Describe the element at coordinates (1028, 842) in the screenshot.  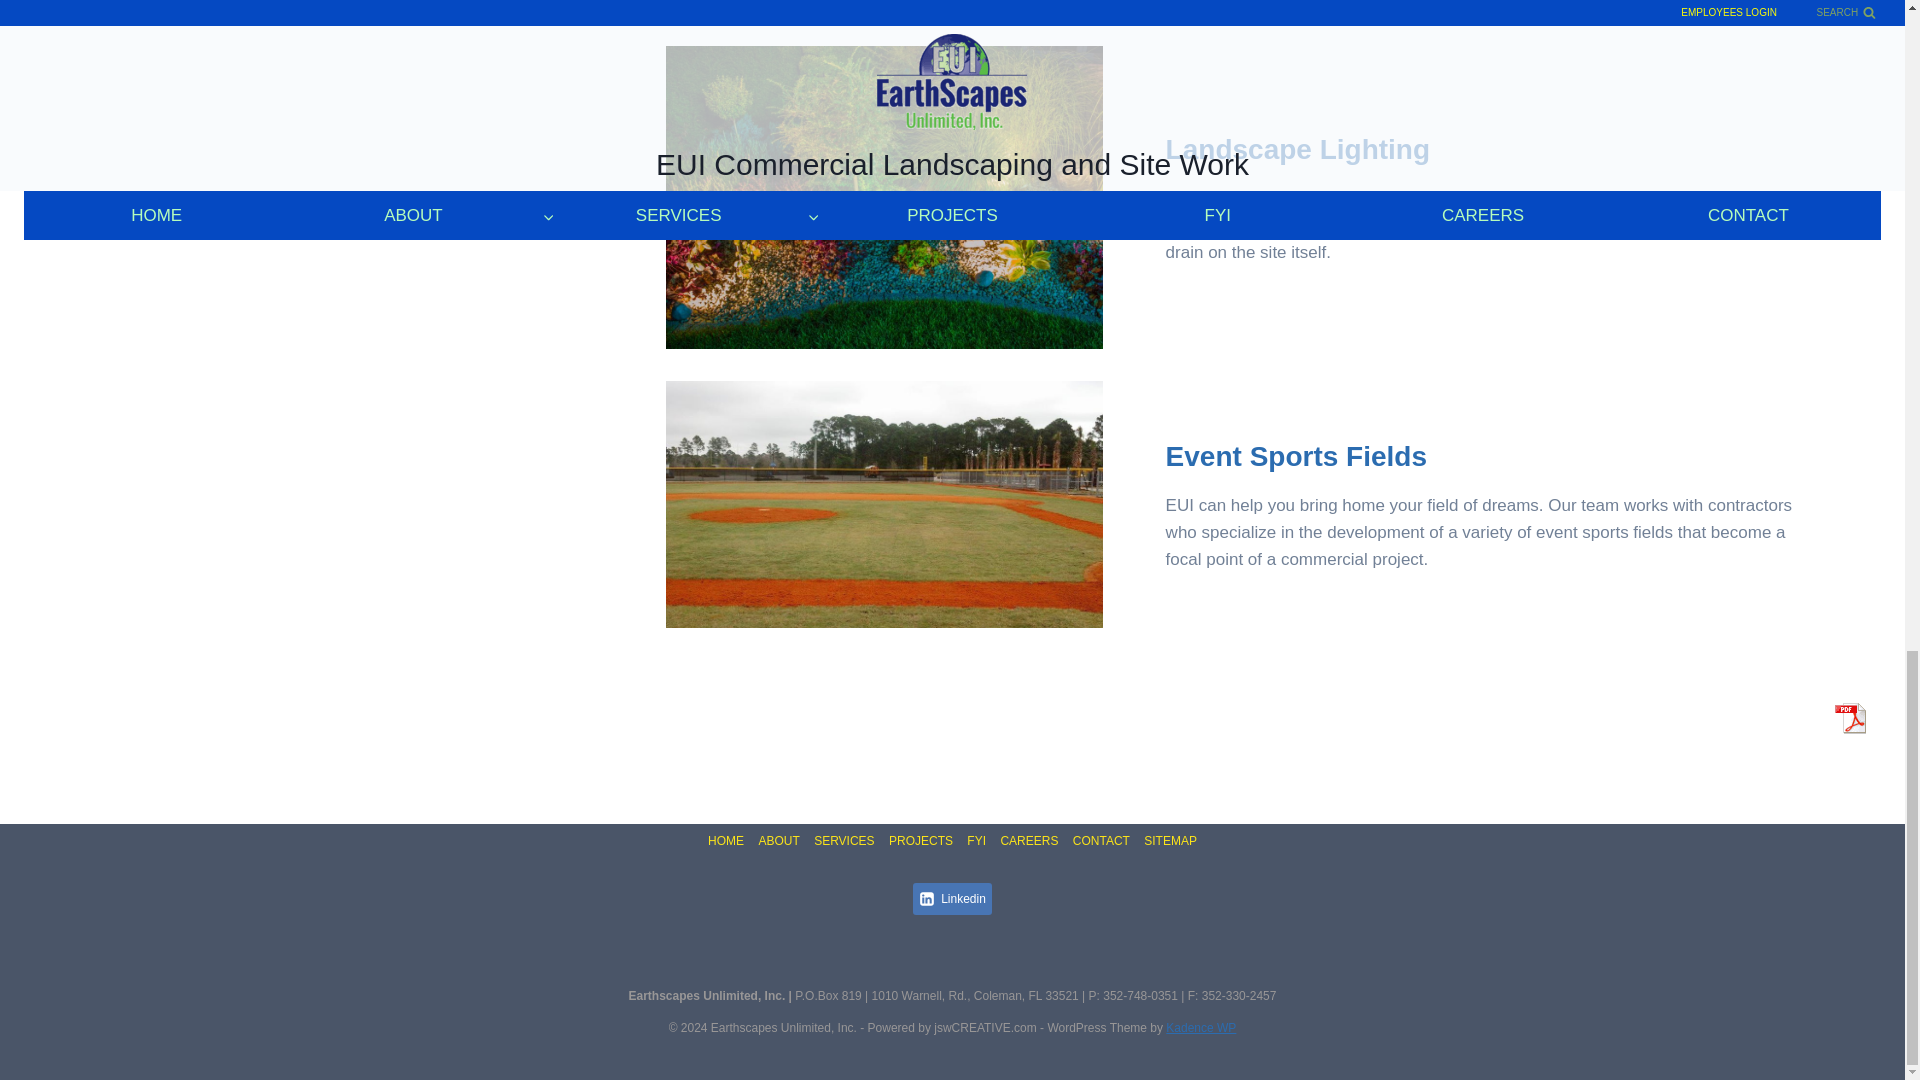
I see `CAREERS` at that location.